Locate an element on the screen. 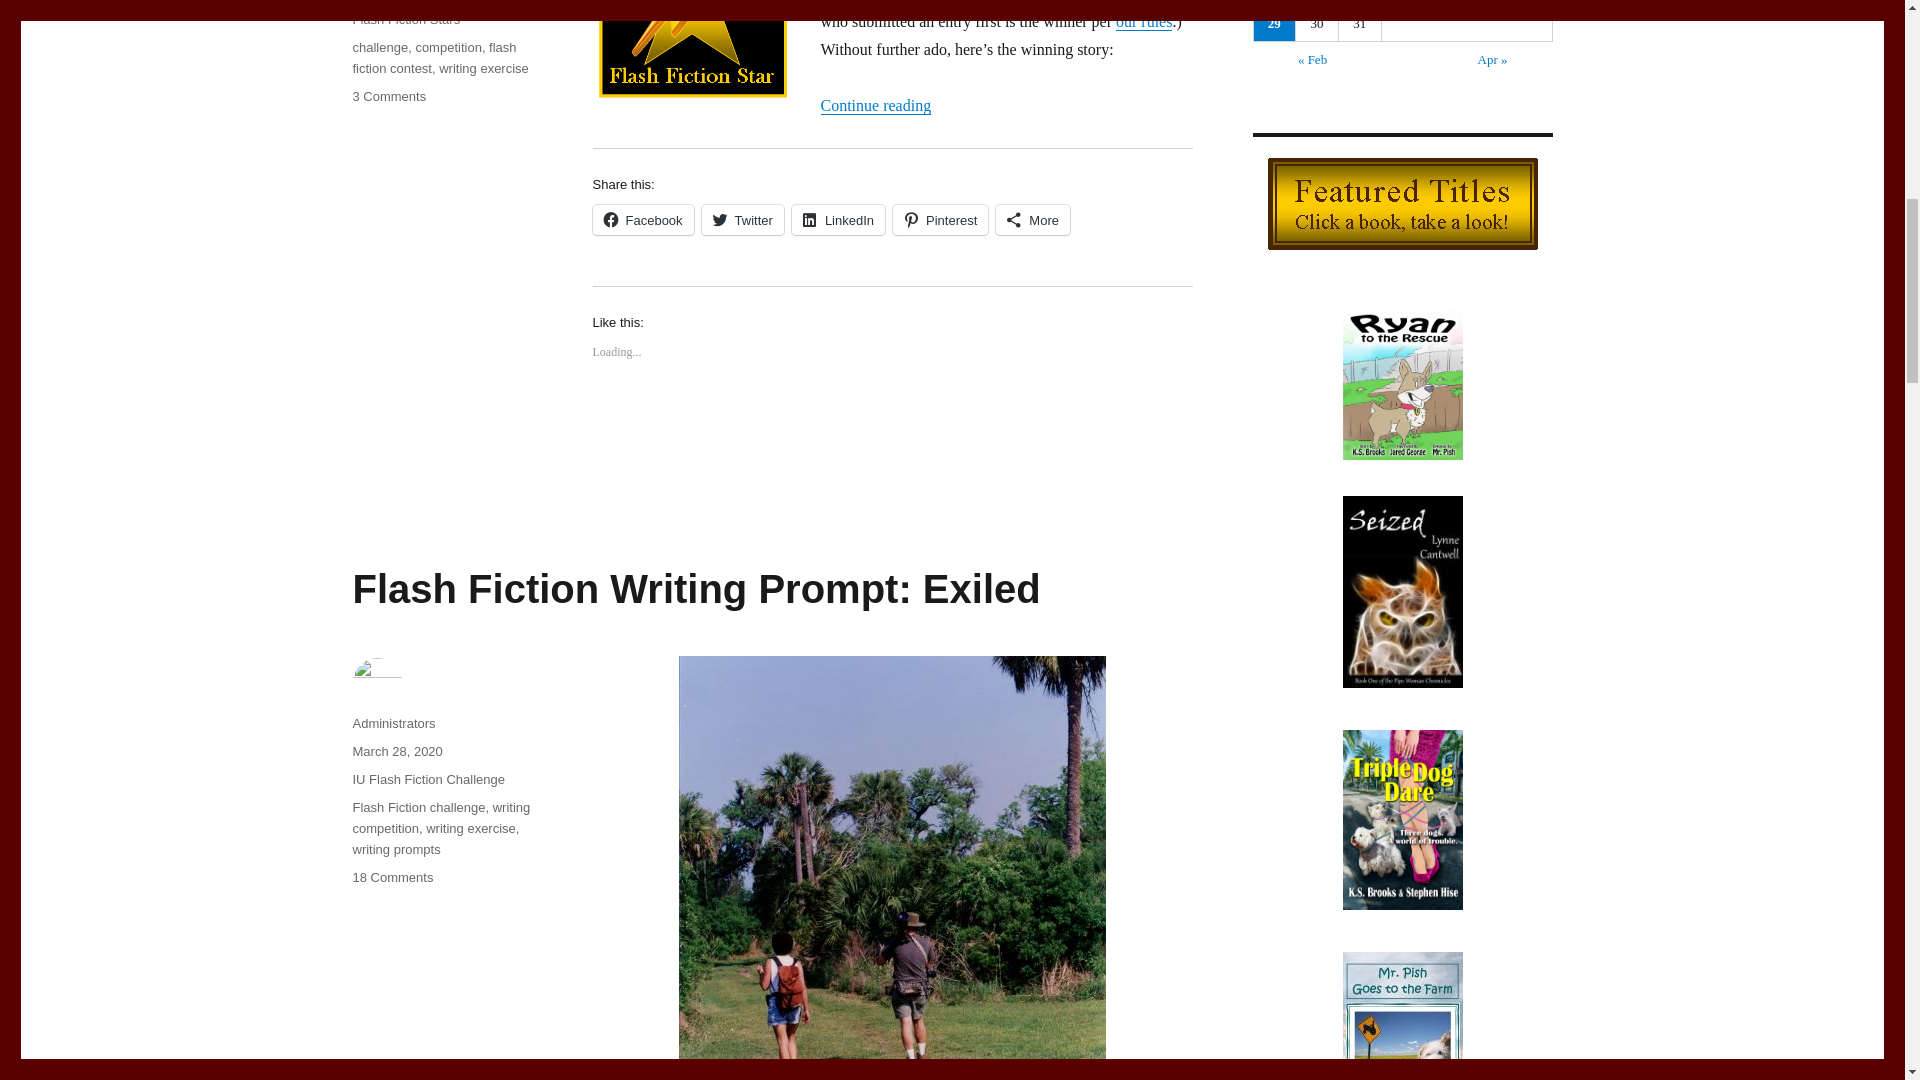 The width and height of the screenshot is (1920, 1080). Click to share on Pinterest is located at coordinates (940, 220).